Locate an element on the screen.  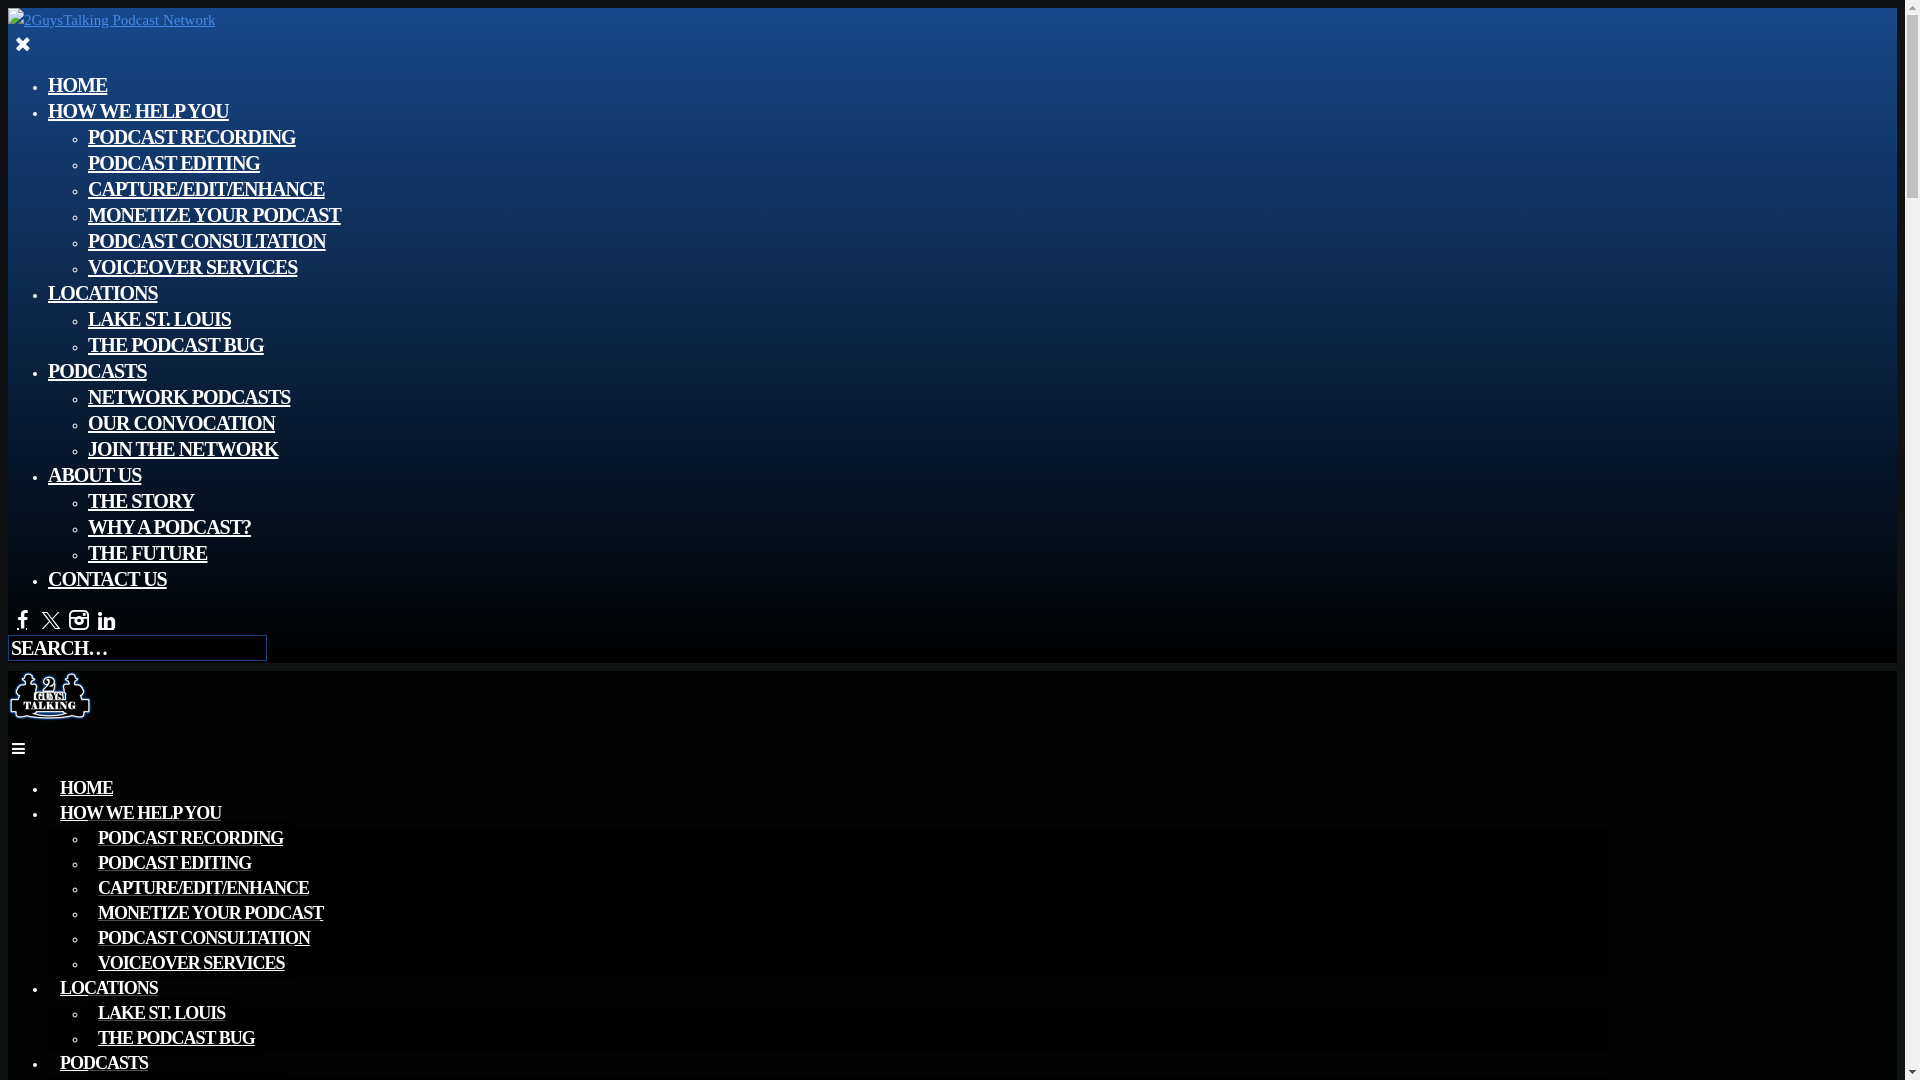
2GuysTalking Podcast Network is located at coordinates (50, 715).